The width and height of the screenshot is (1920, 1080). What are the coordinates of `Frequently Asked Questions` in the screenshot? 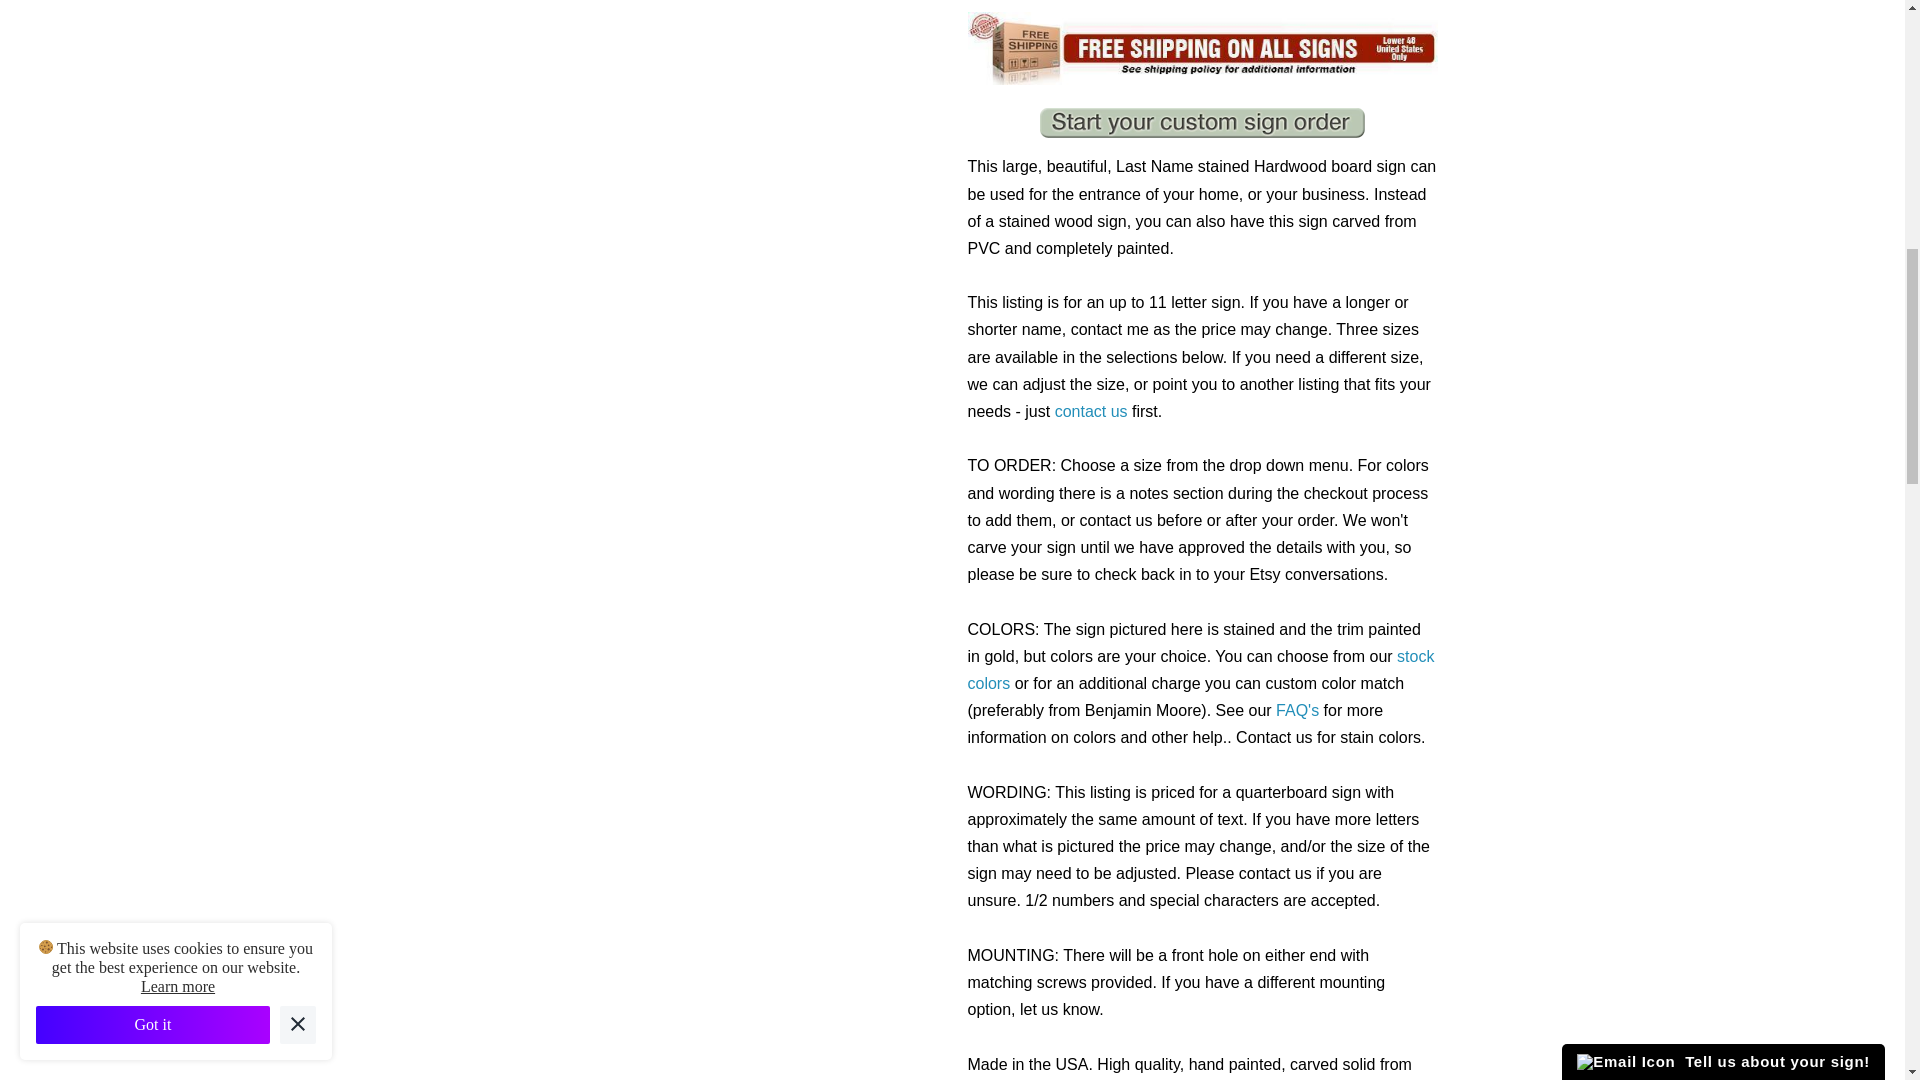 It's located at (1298, 710).